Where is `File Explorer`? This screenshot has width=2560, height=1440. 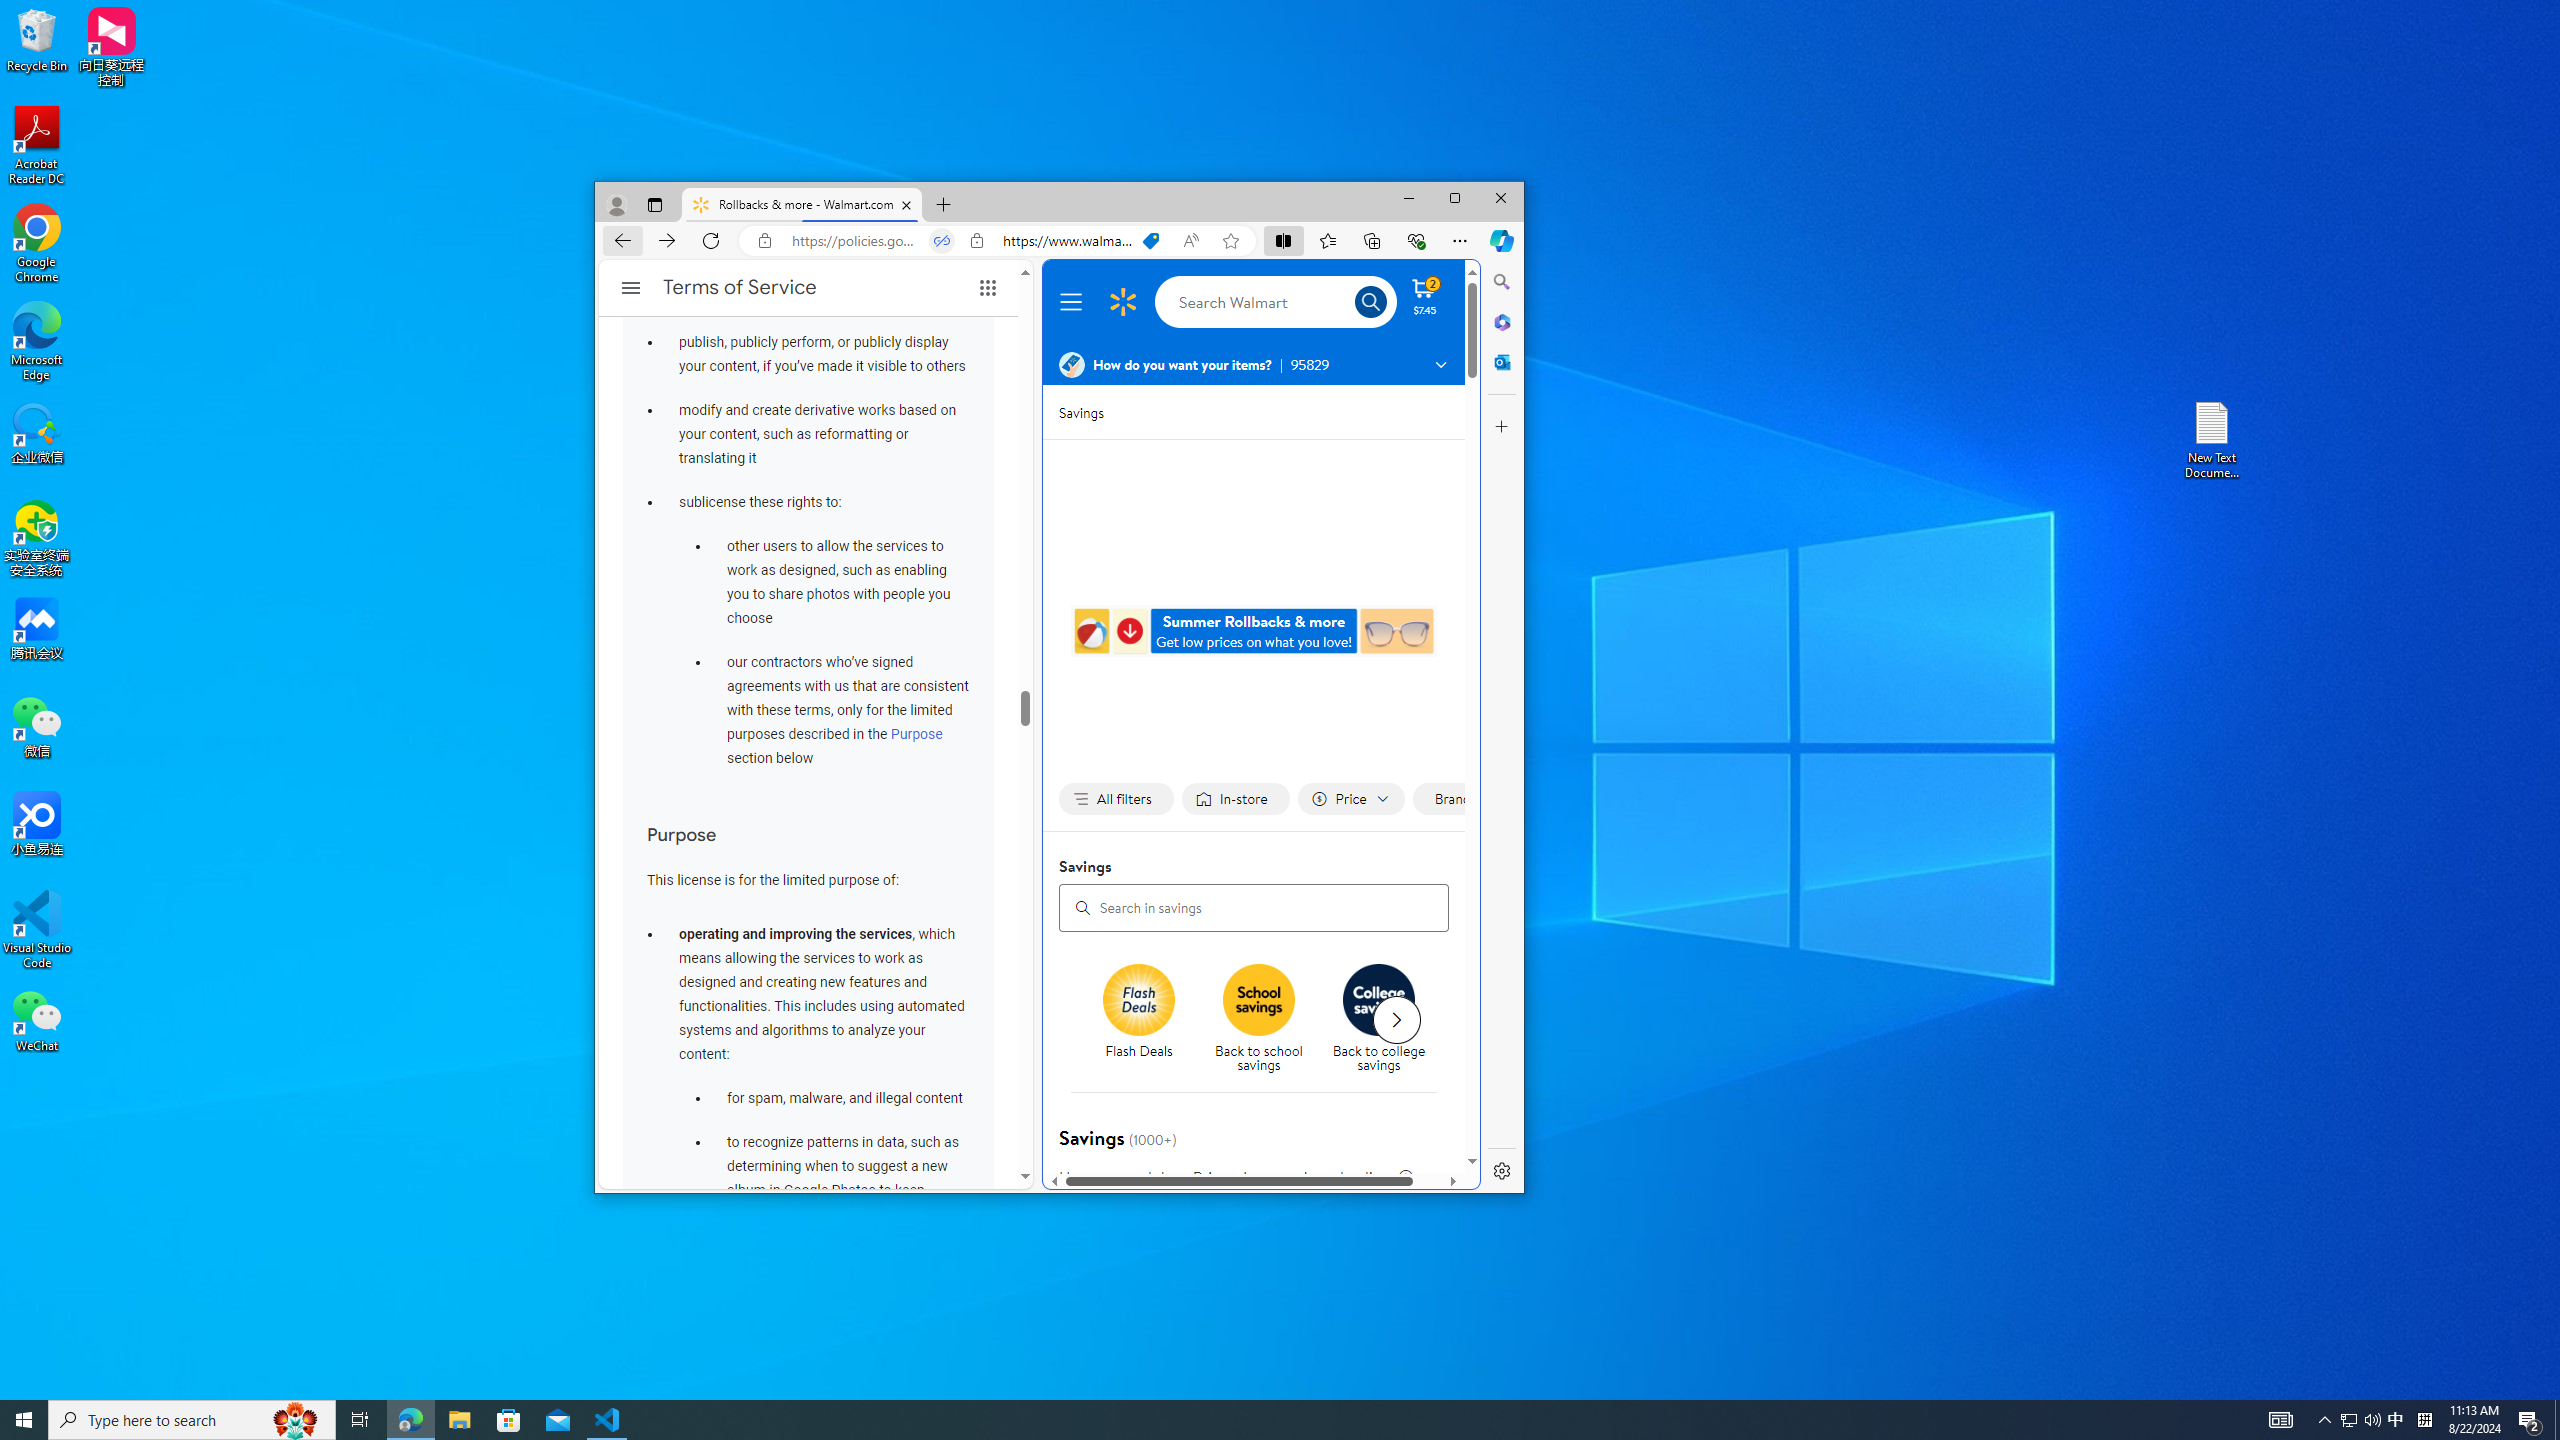 File Explorer is located at coordinates (459, 1420).